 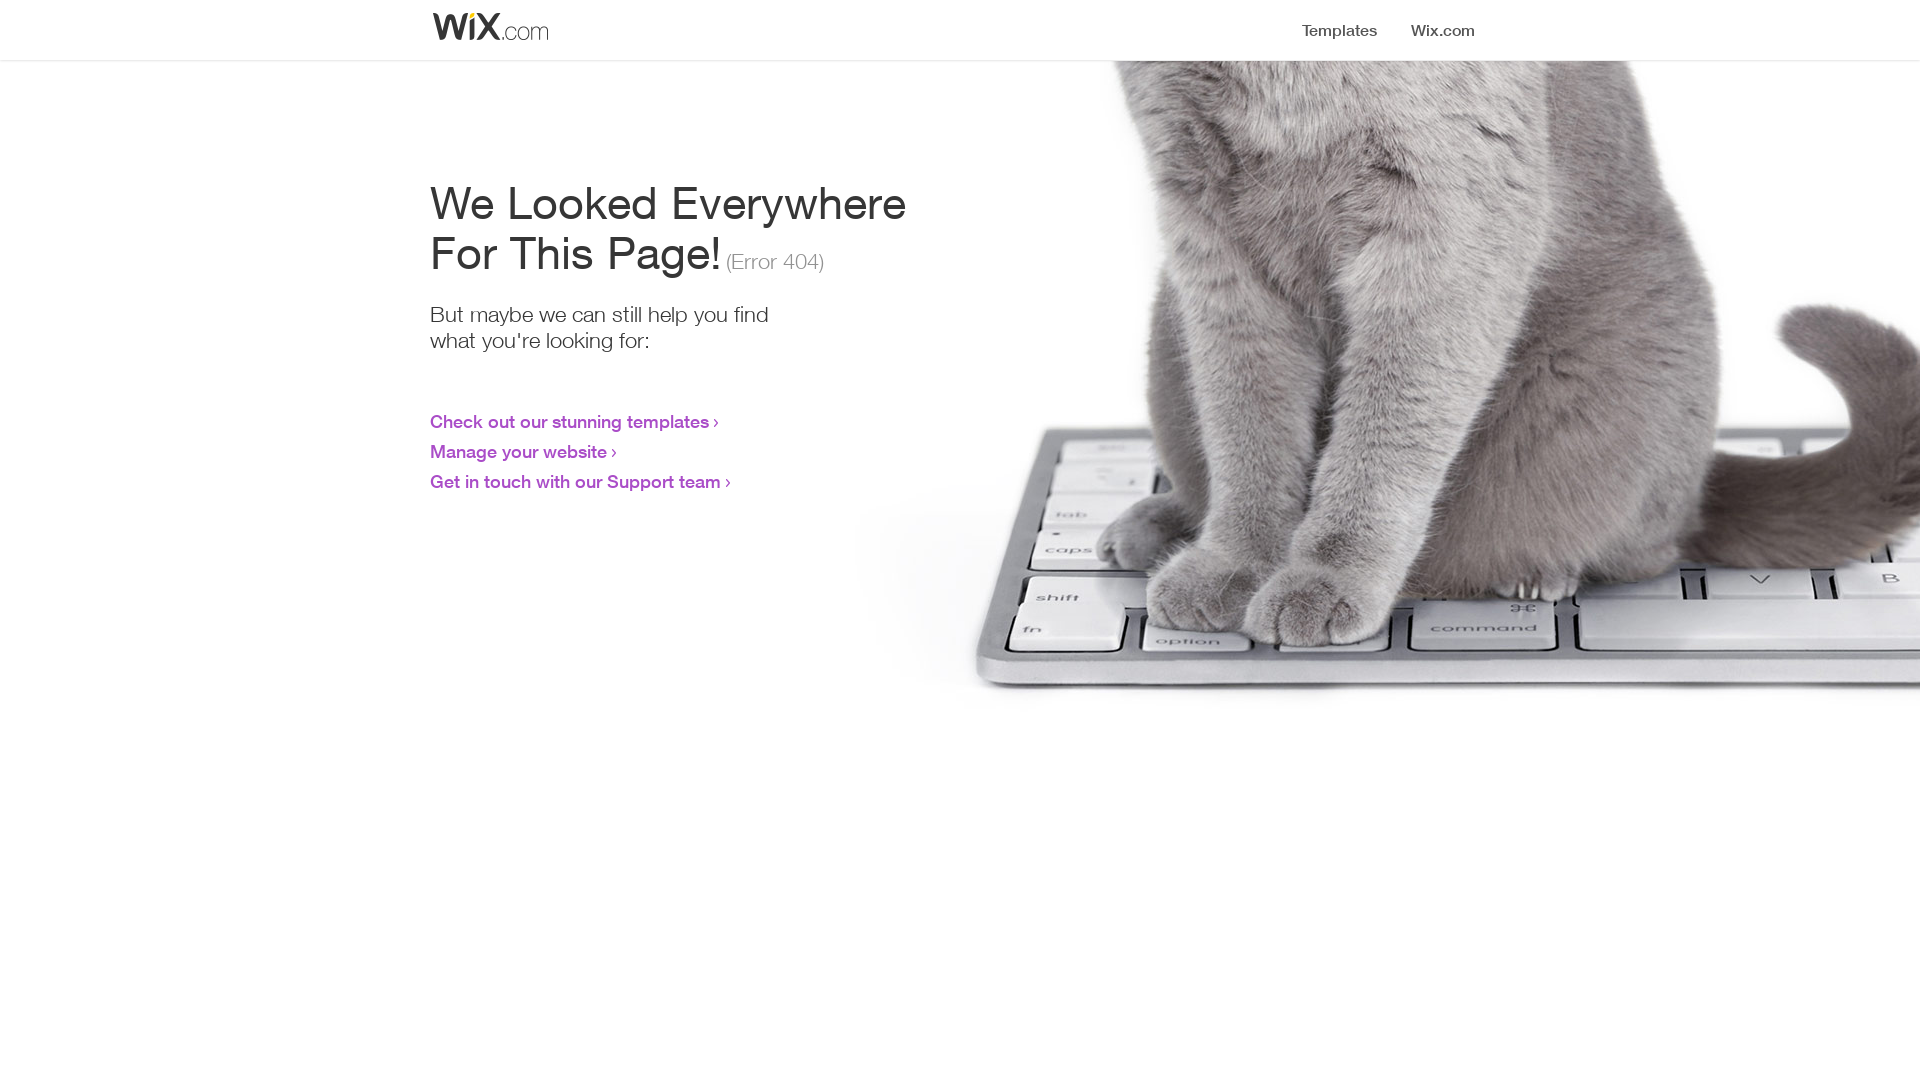 I want to click on Manage your website, so click(x=518, y=451).